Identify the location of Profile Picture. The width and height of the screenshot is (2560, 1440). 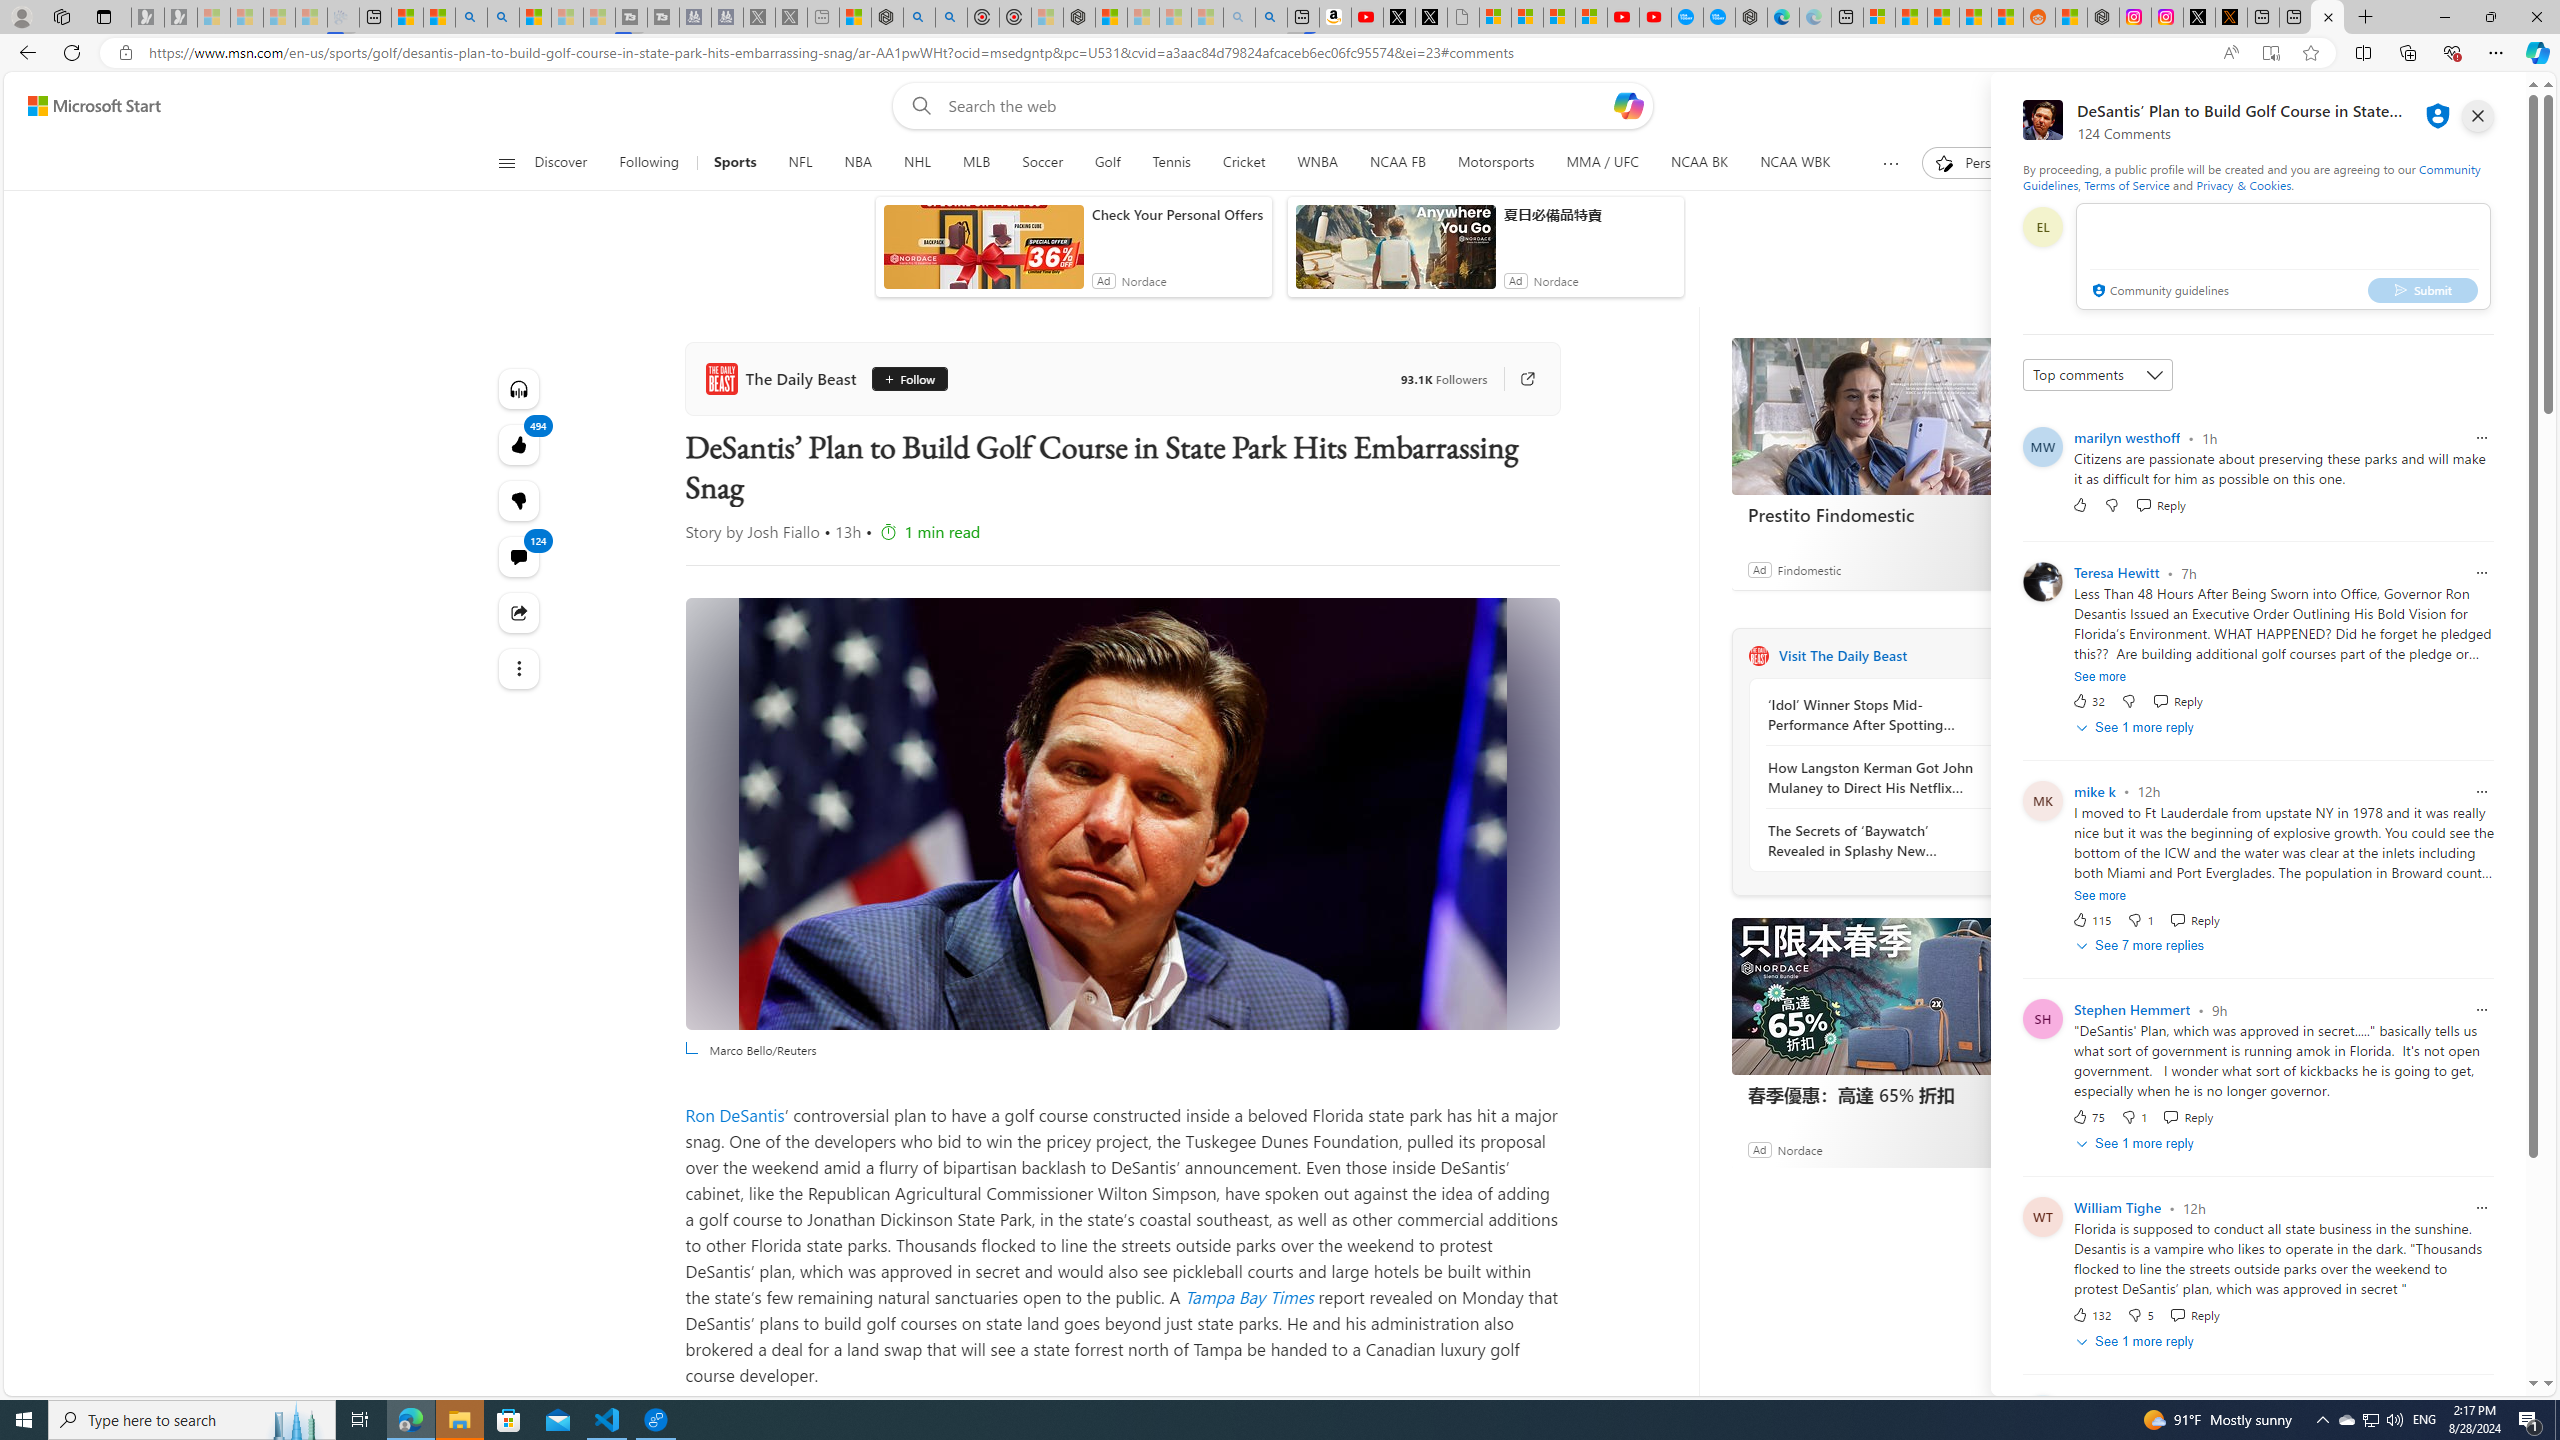
(2042, 581).